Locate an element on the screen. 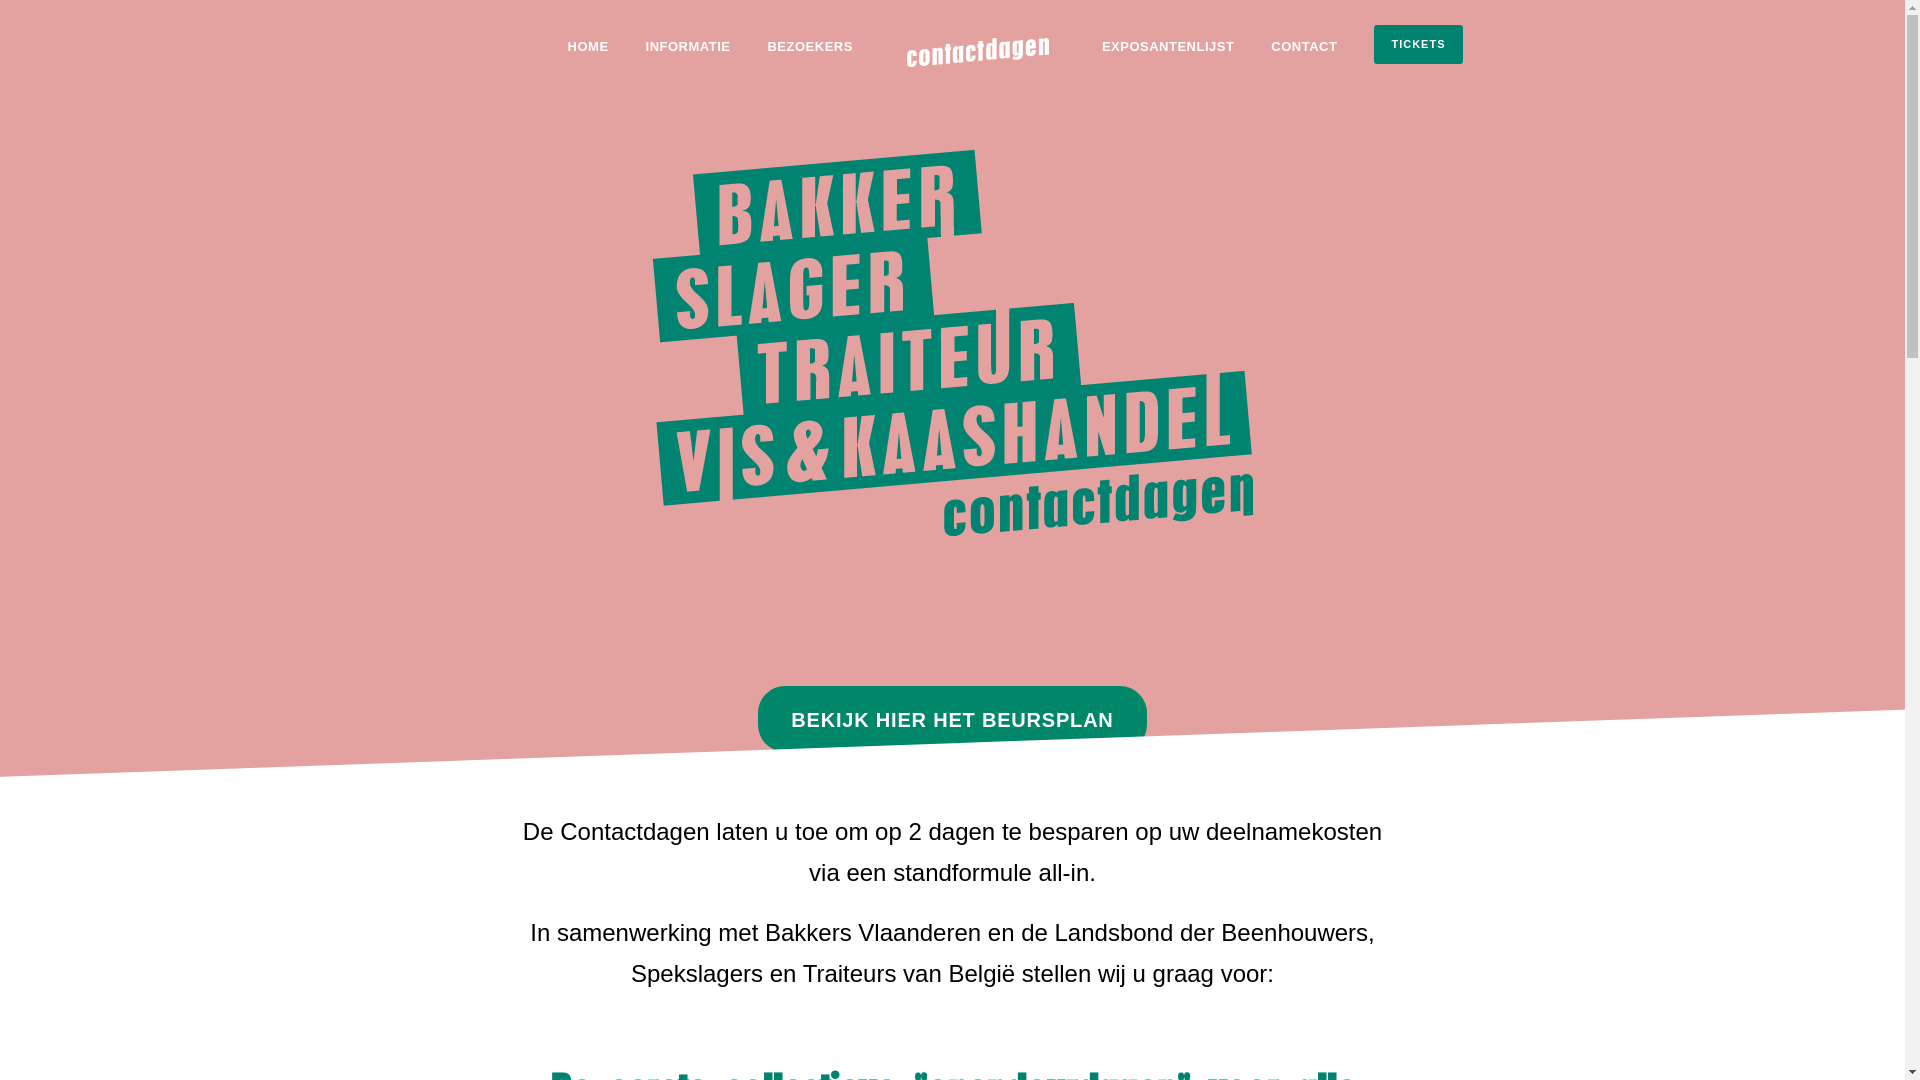 This screenshot has height=1080, width=1920. Second Home Expo is located at coordinates (881, 832).